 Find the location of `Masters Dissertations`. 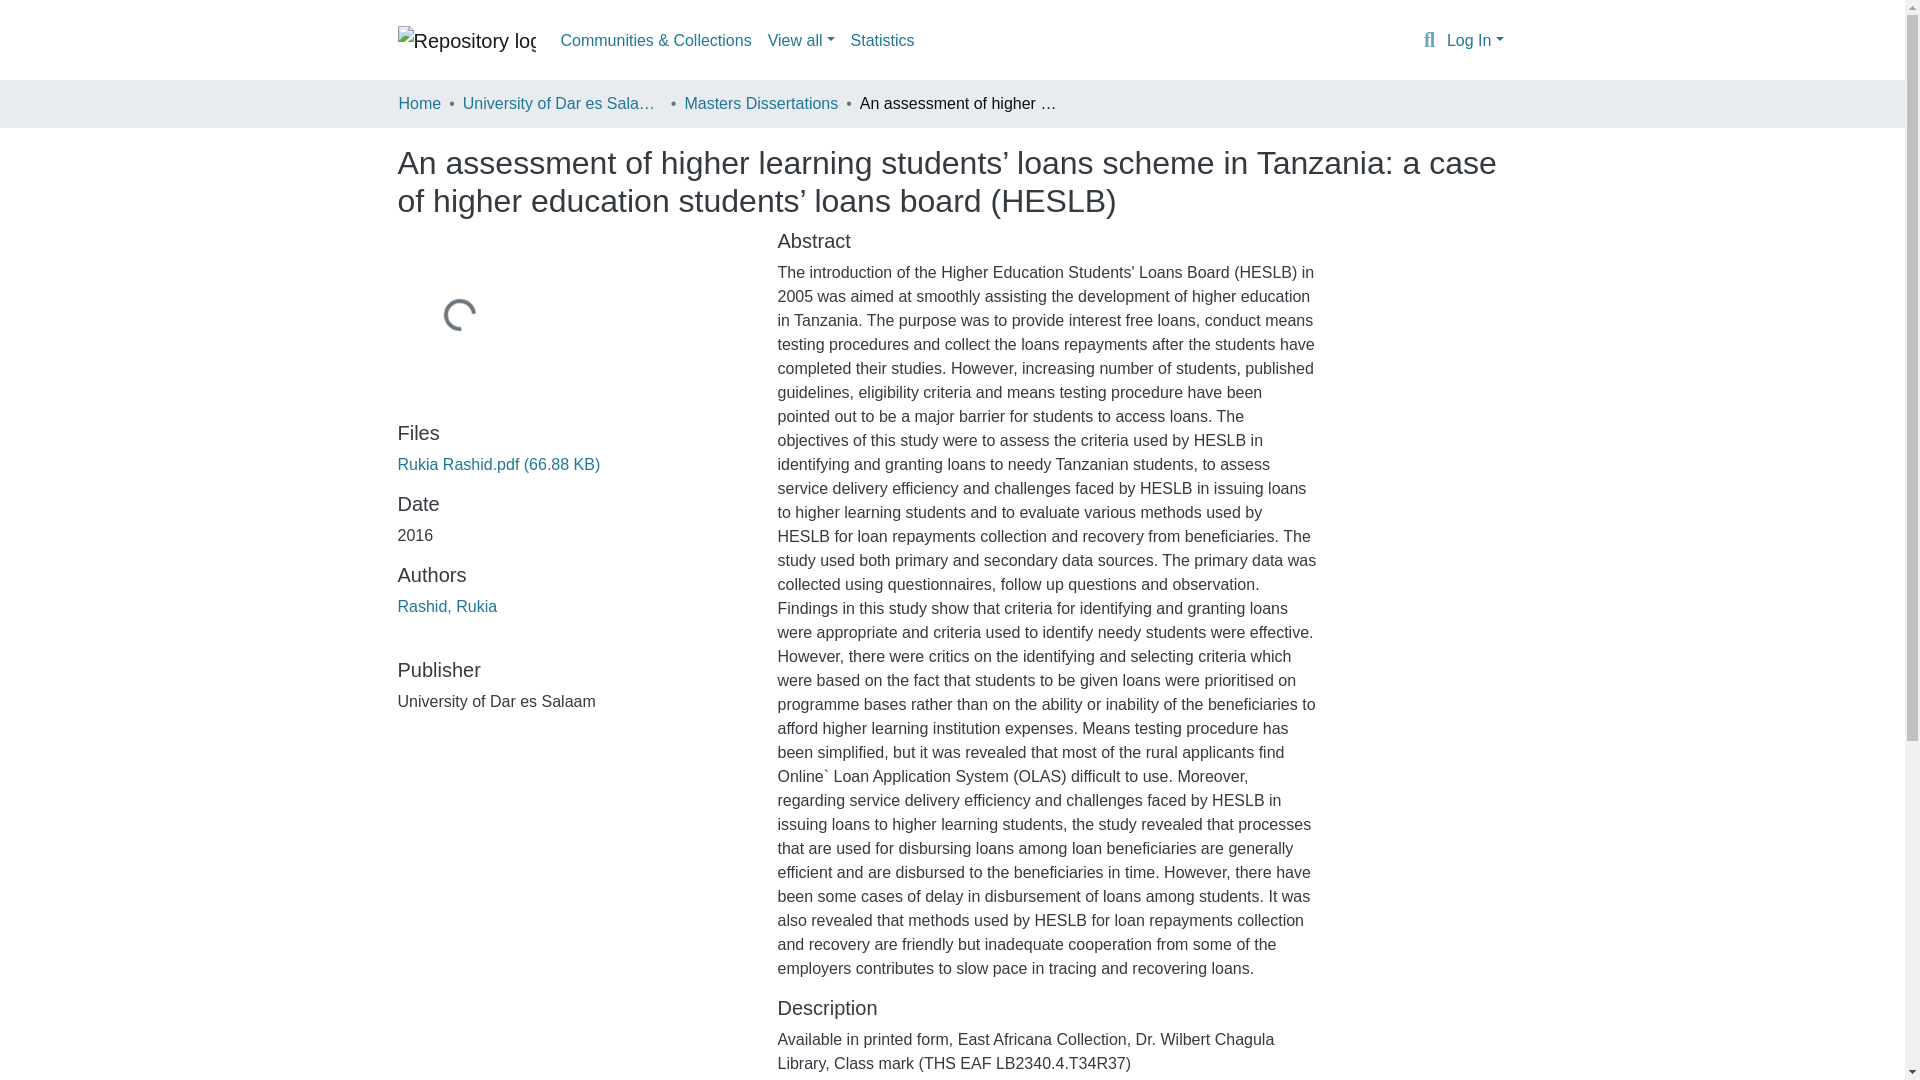

Masters Dissertations is located at coordinates (760, 103).